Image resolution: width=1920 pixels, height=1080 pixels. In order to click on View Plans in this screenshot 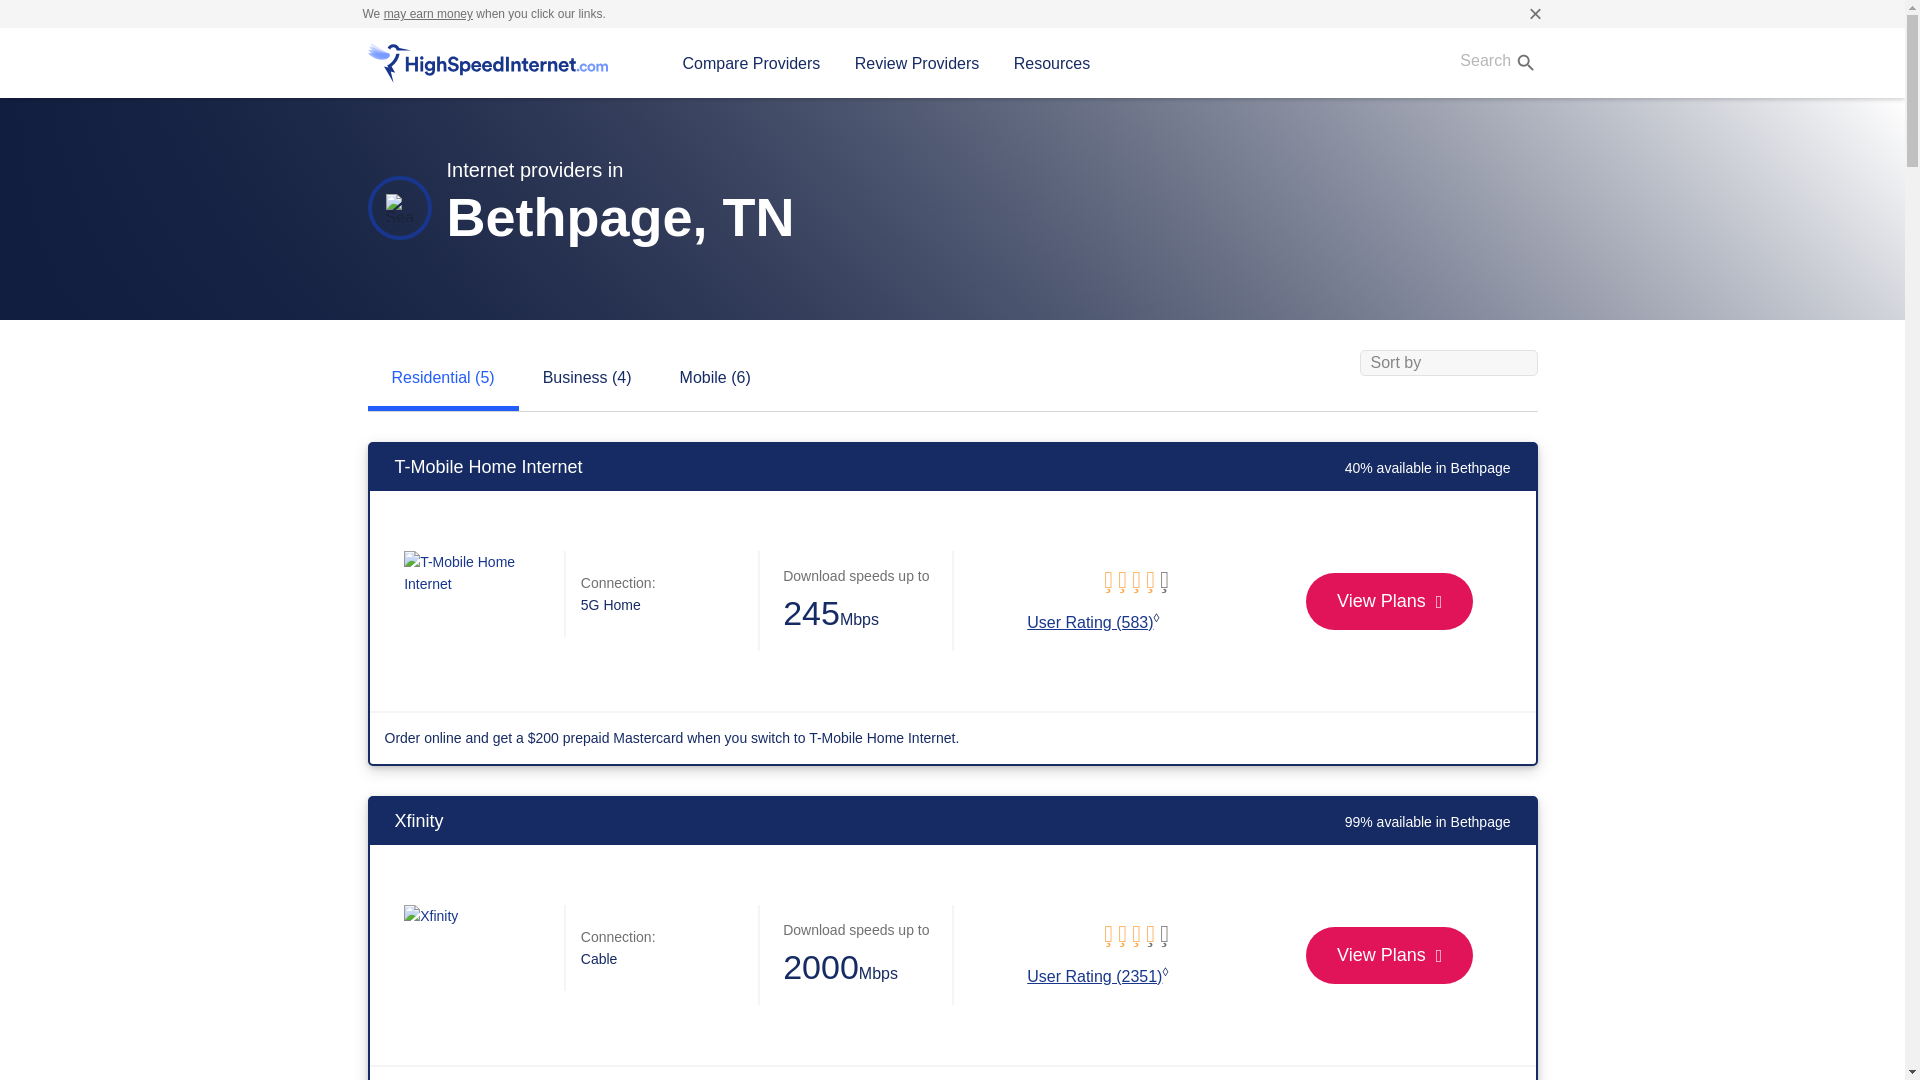, I will do `click(1388, 954)`.